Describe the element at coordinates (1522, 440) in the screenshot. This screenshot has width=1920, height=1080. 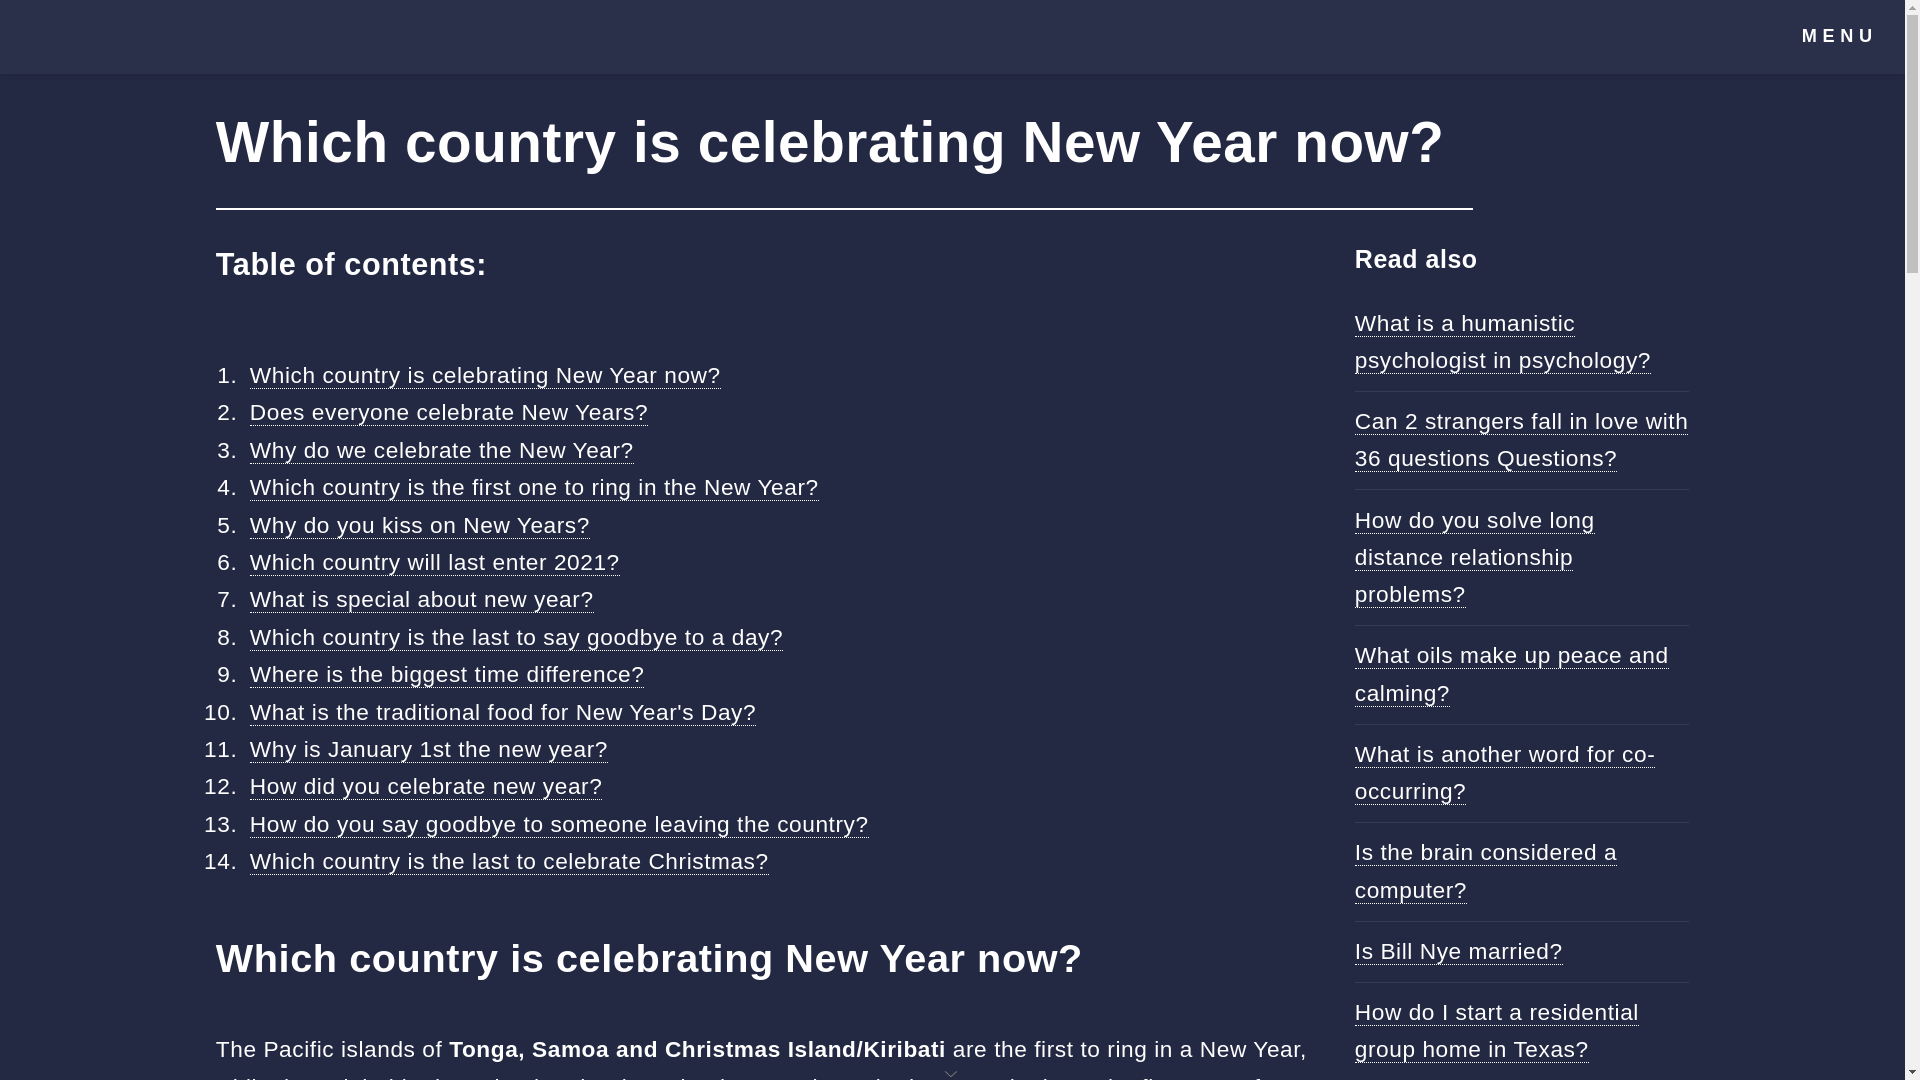
I see `Can 2 strangers fall in love with 36 questions Questions?` at that location.